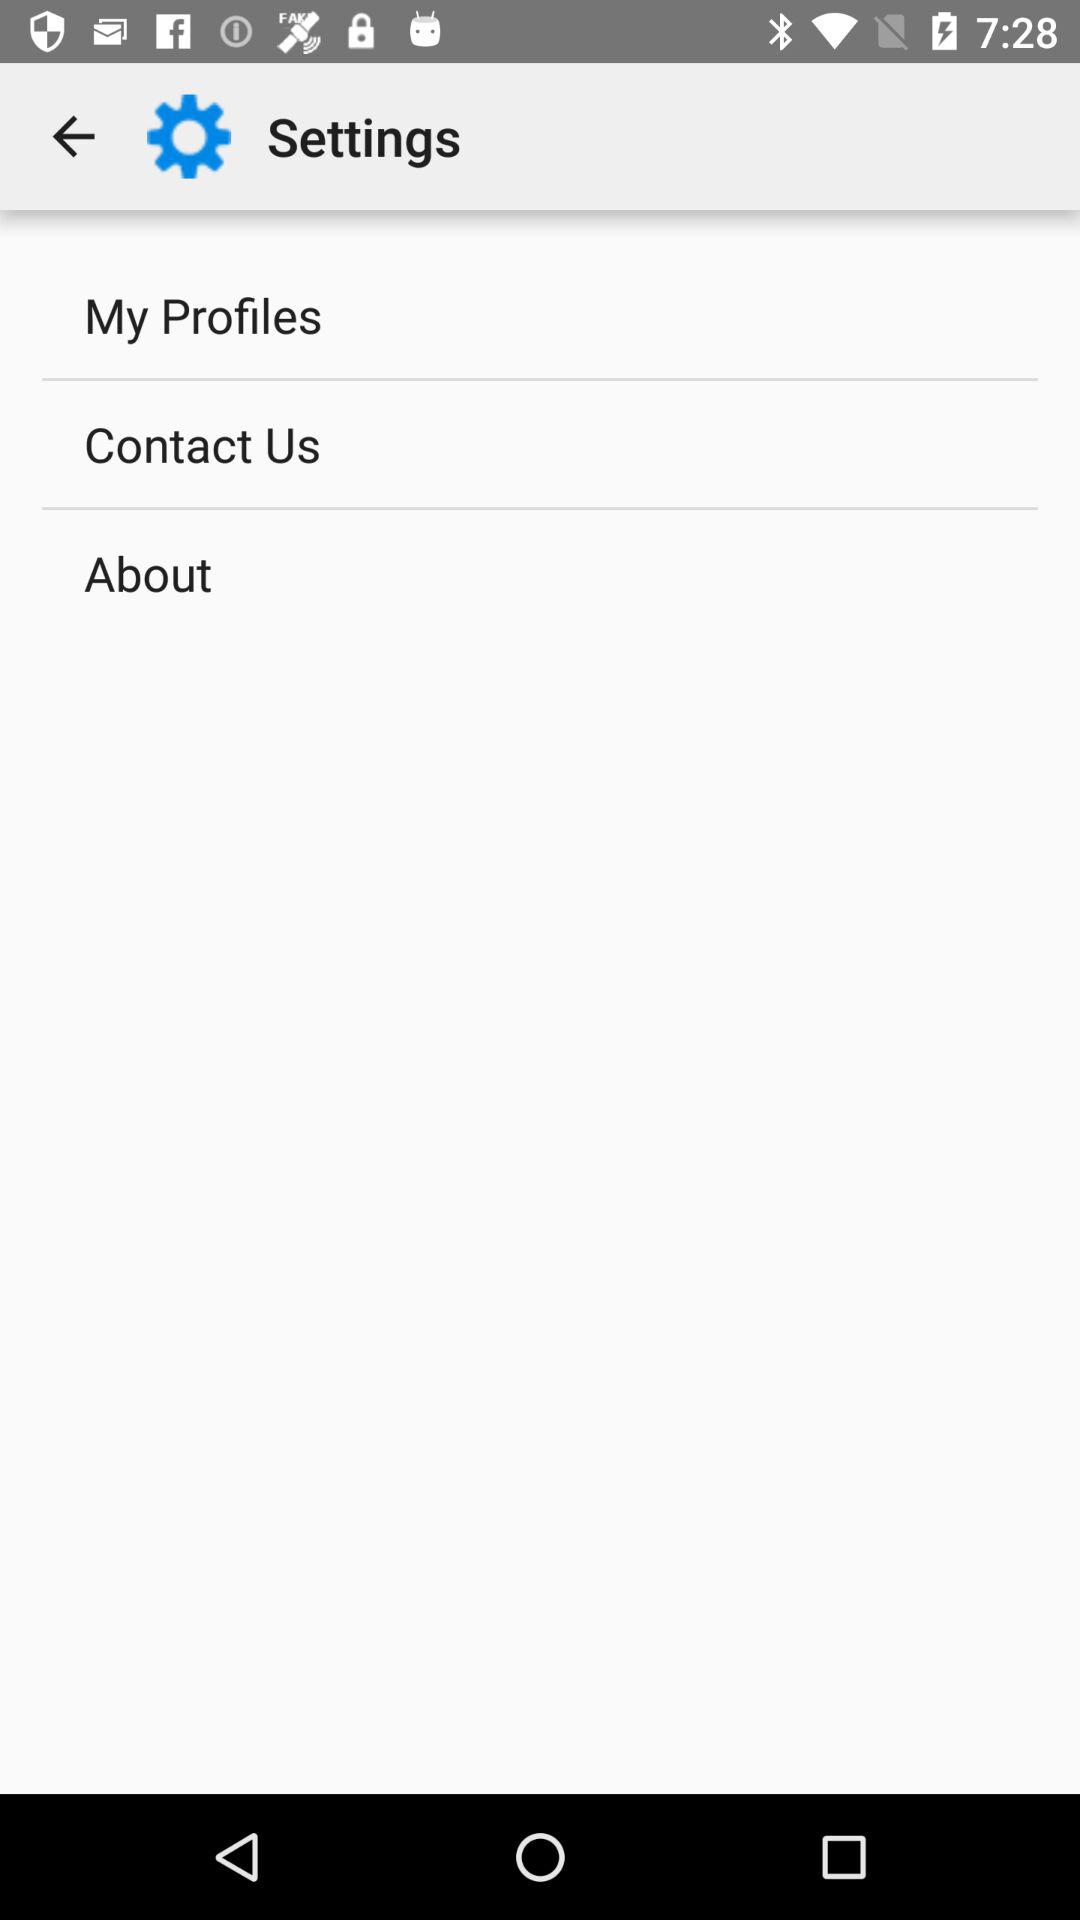 This screenshot has width=1080, height=1920. What do you see at coordinates (540, 443) in the screenshot?
I see `flip until contact us` at bounding box center [540, 443].